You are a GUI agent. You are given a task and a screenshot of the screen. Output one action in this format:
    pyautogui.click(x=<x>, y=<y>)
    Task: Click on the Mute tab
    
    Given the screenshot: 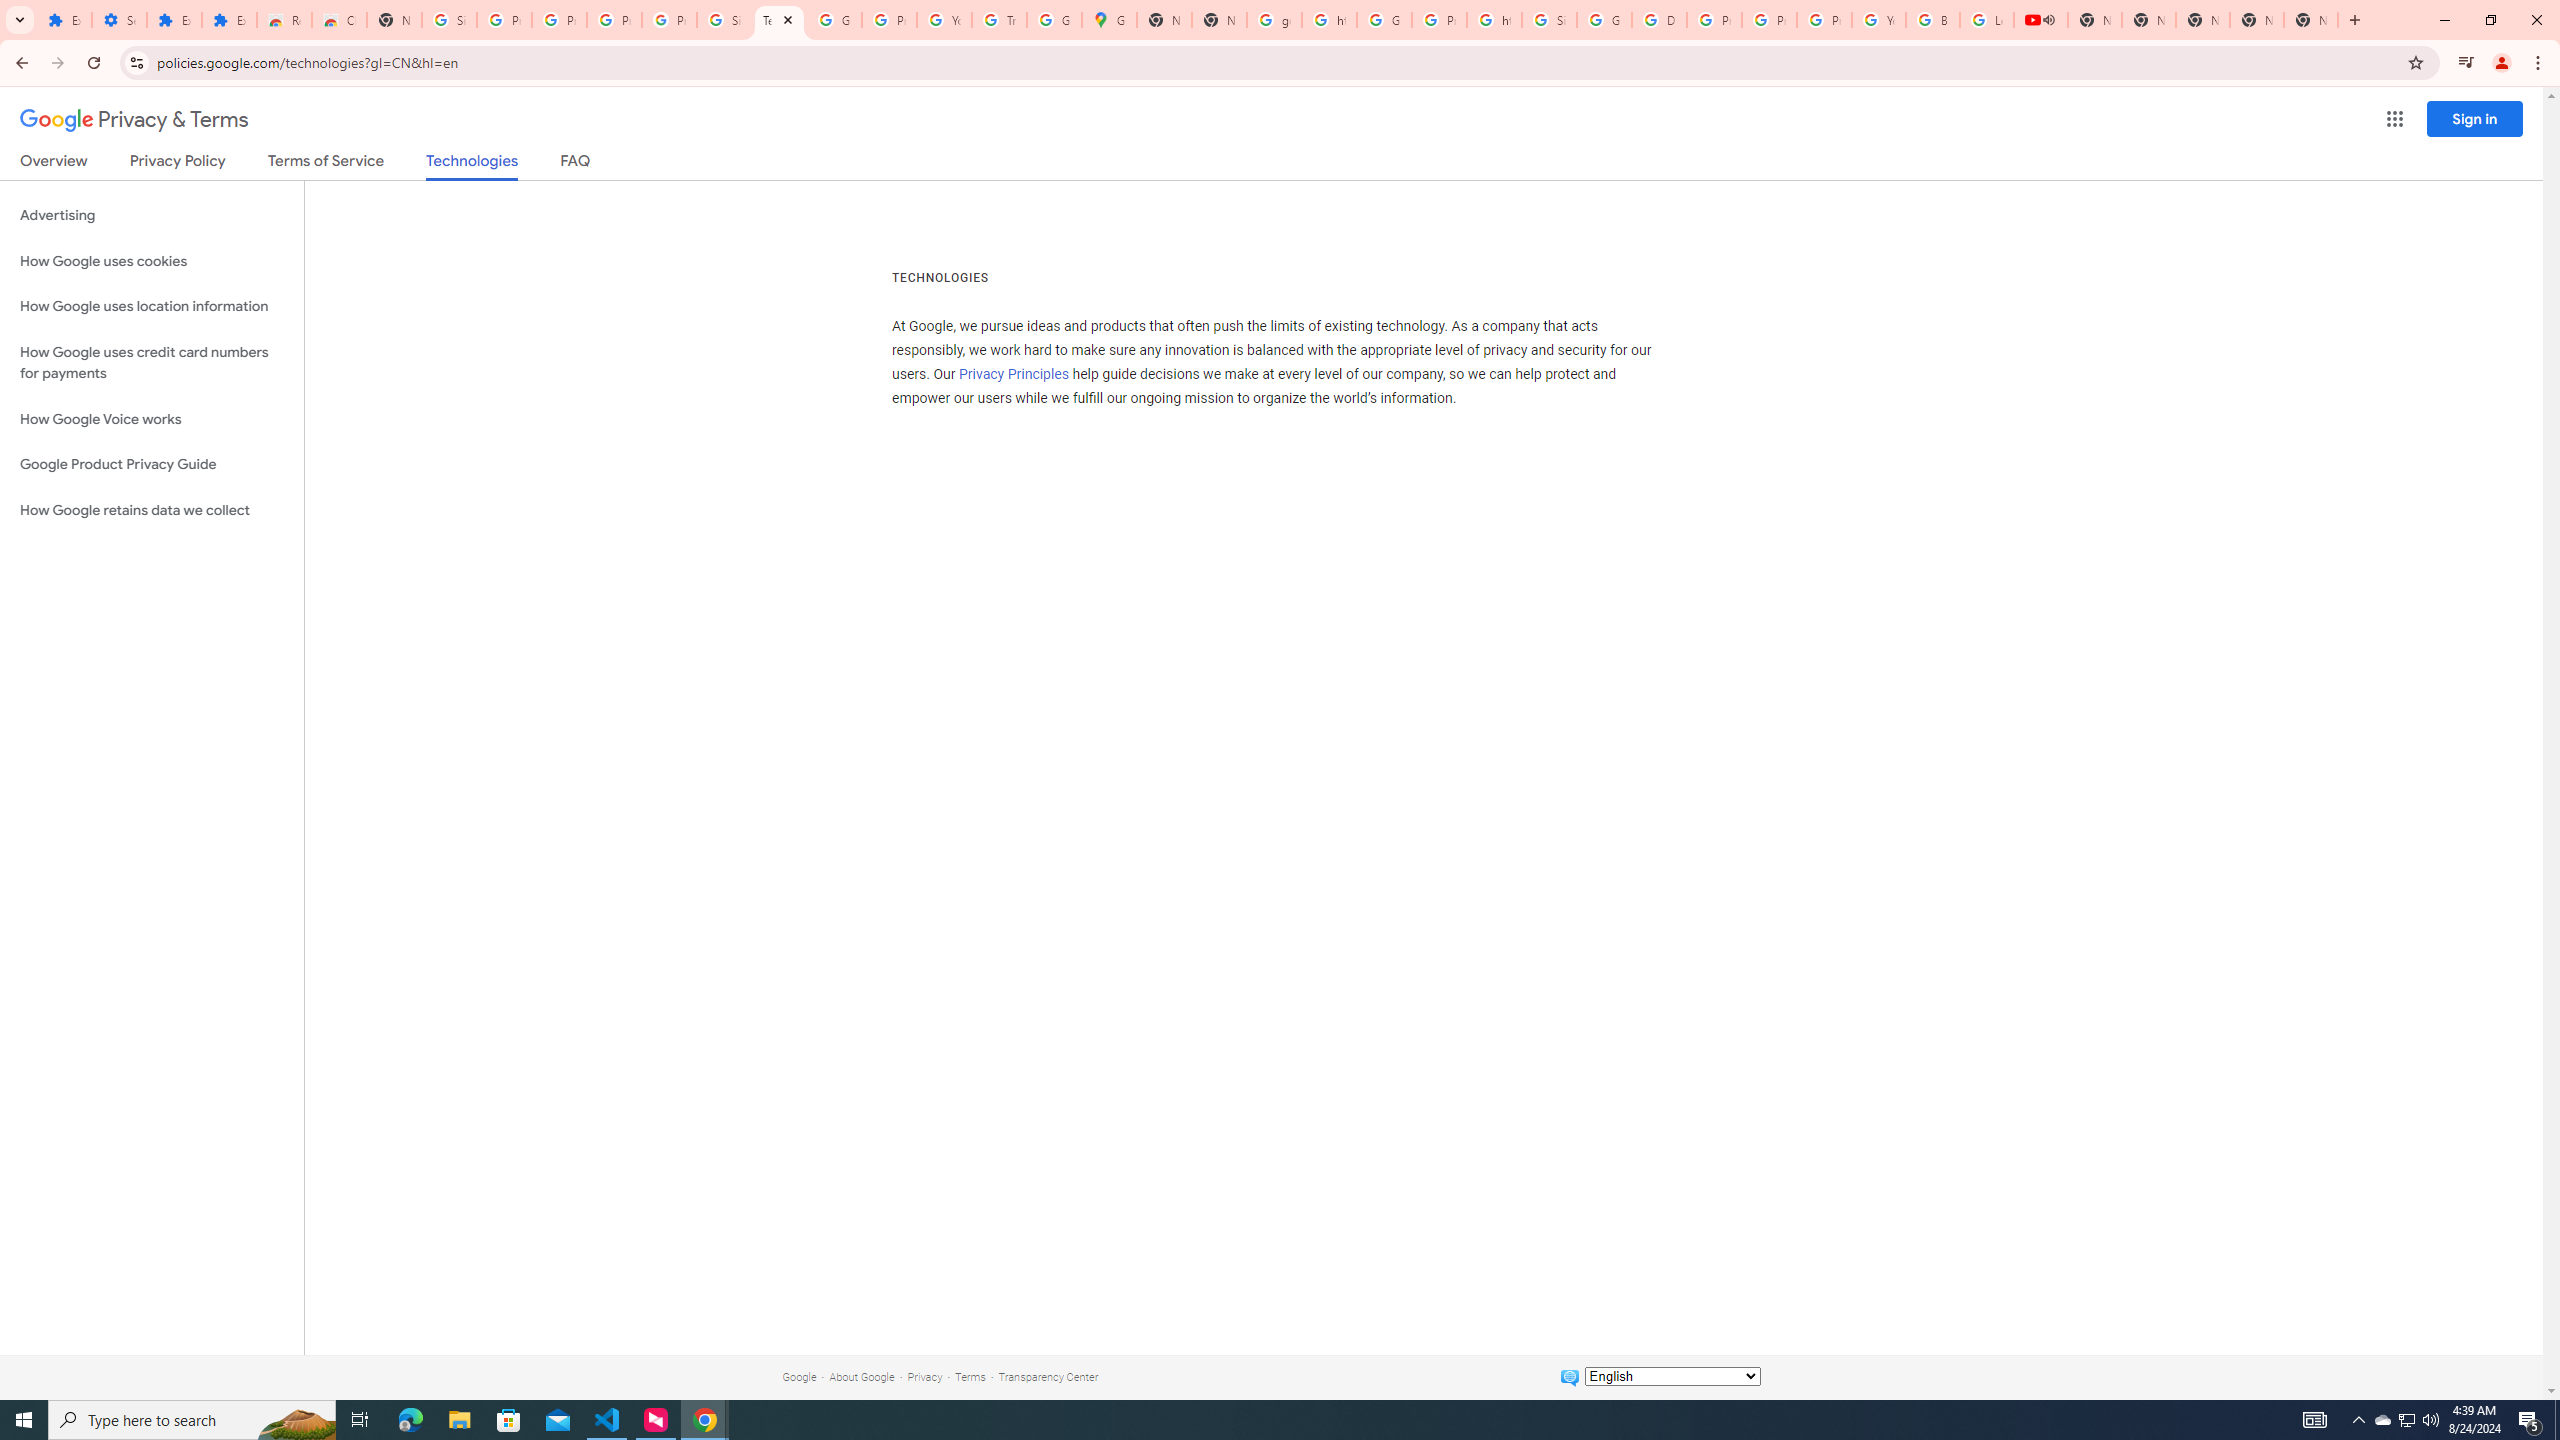 What is the action you would take?
    pyautogui.click(x=2049, y=19)
    